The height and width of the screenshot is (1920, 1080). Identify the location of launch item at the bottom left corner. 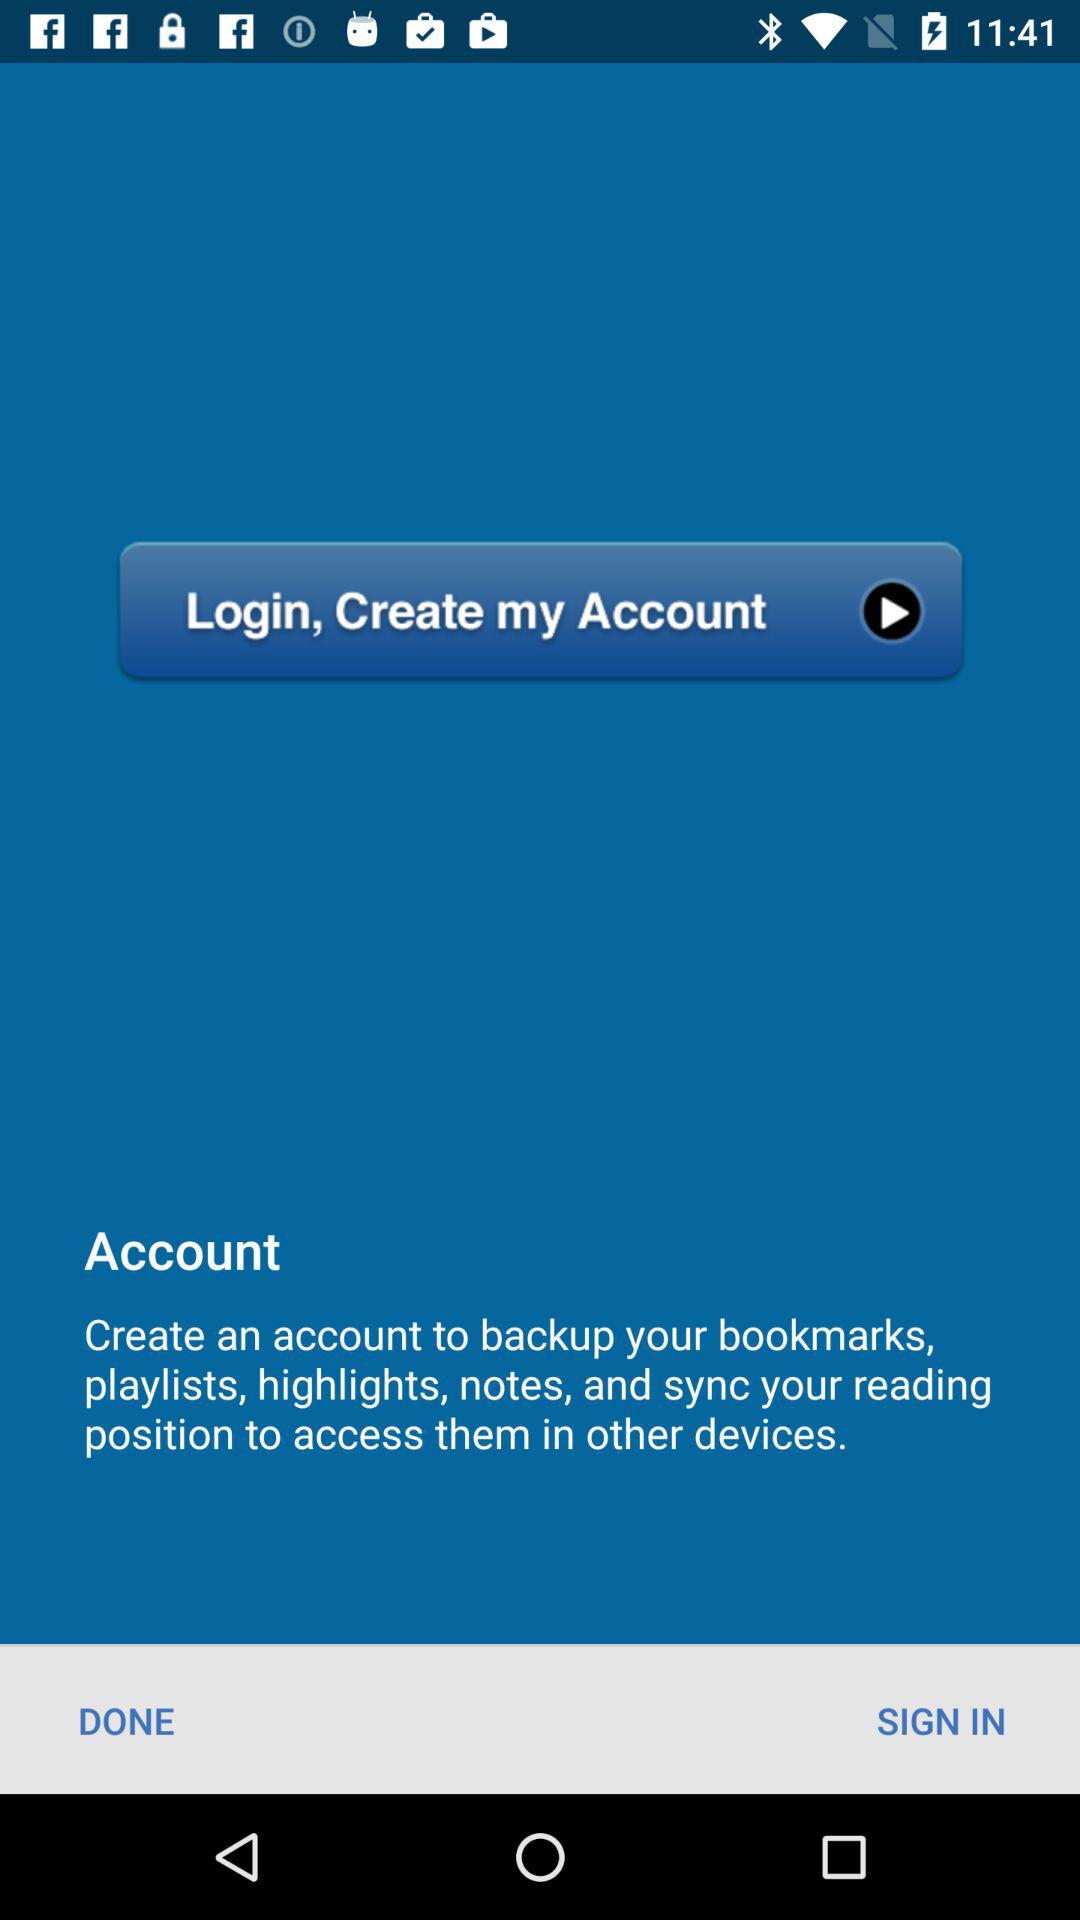
(126, 1720).